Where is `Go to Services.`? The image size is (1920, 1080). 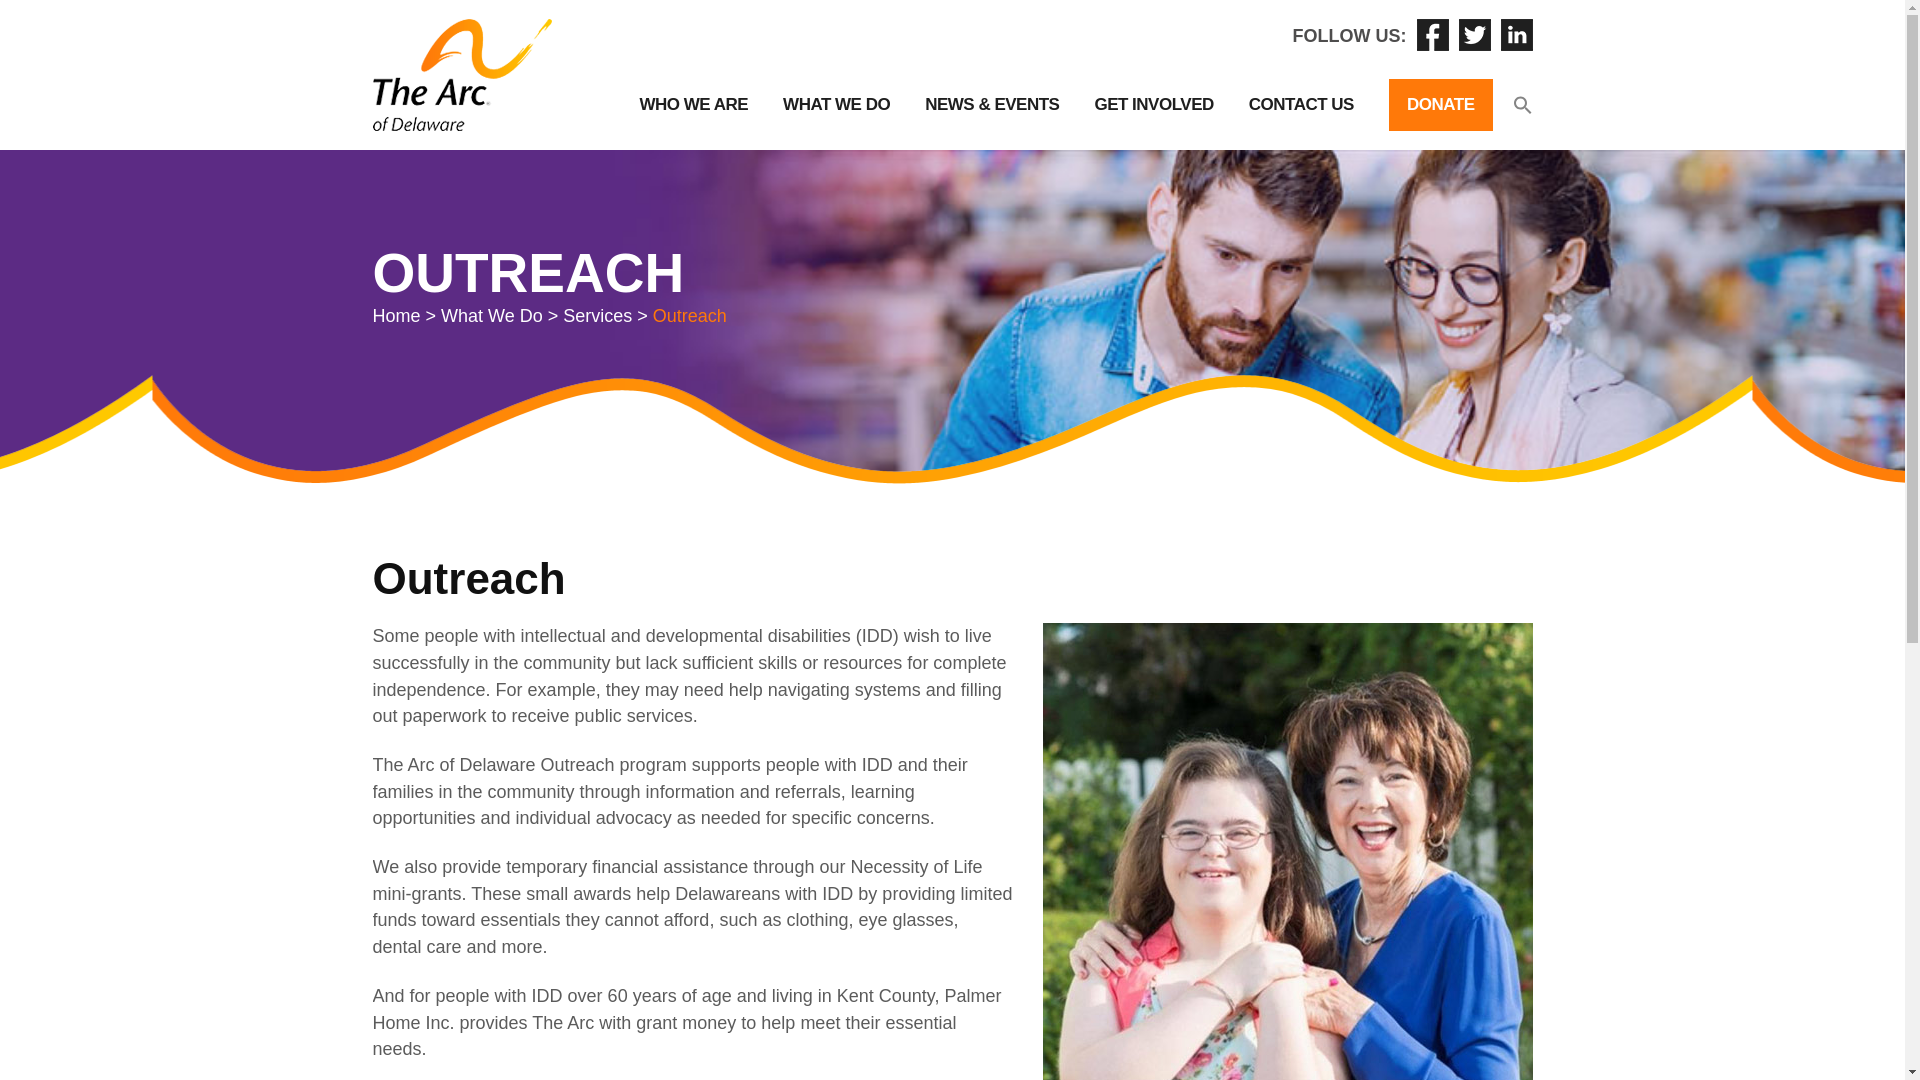 Go to Services. is located at coordinates (596, 316).